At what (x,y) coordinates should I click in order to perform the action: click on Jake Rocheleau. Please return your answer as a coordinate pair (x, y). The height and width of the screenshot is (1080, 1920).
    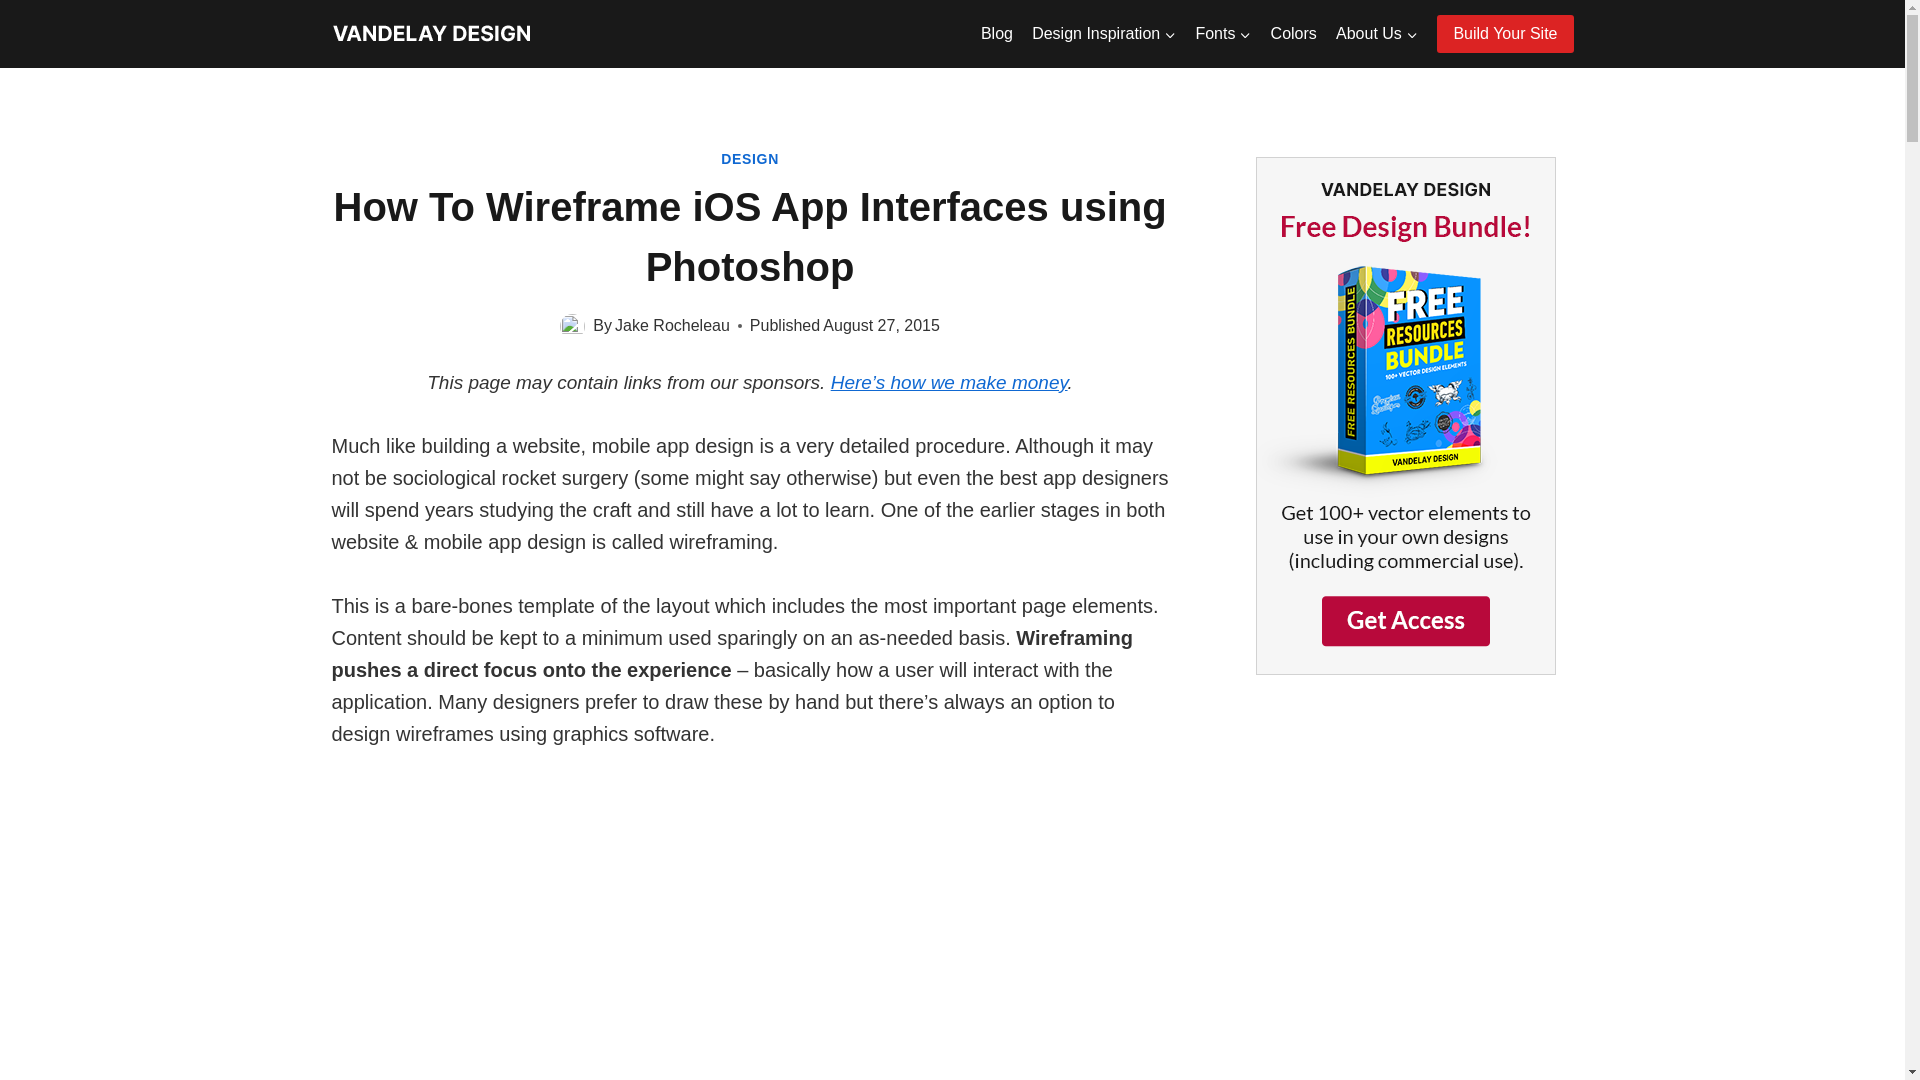
    Looking at the image, I should click on (672, 325).